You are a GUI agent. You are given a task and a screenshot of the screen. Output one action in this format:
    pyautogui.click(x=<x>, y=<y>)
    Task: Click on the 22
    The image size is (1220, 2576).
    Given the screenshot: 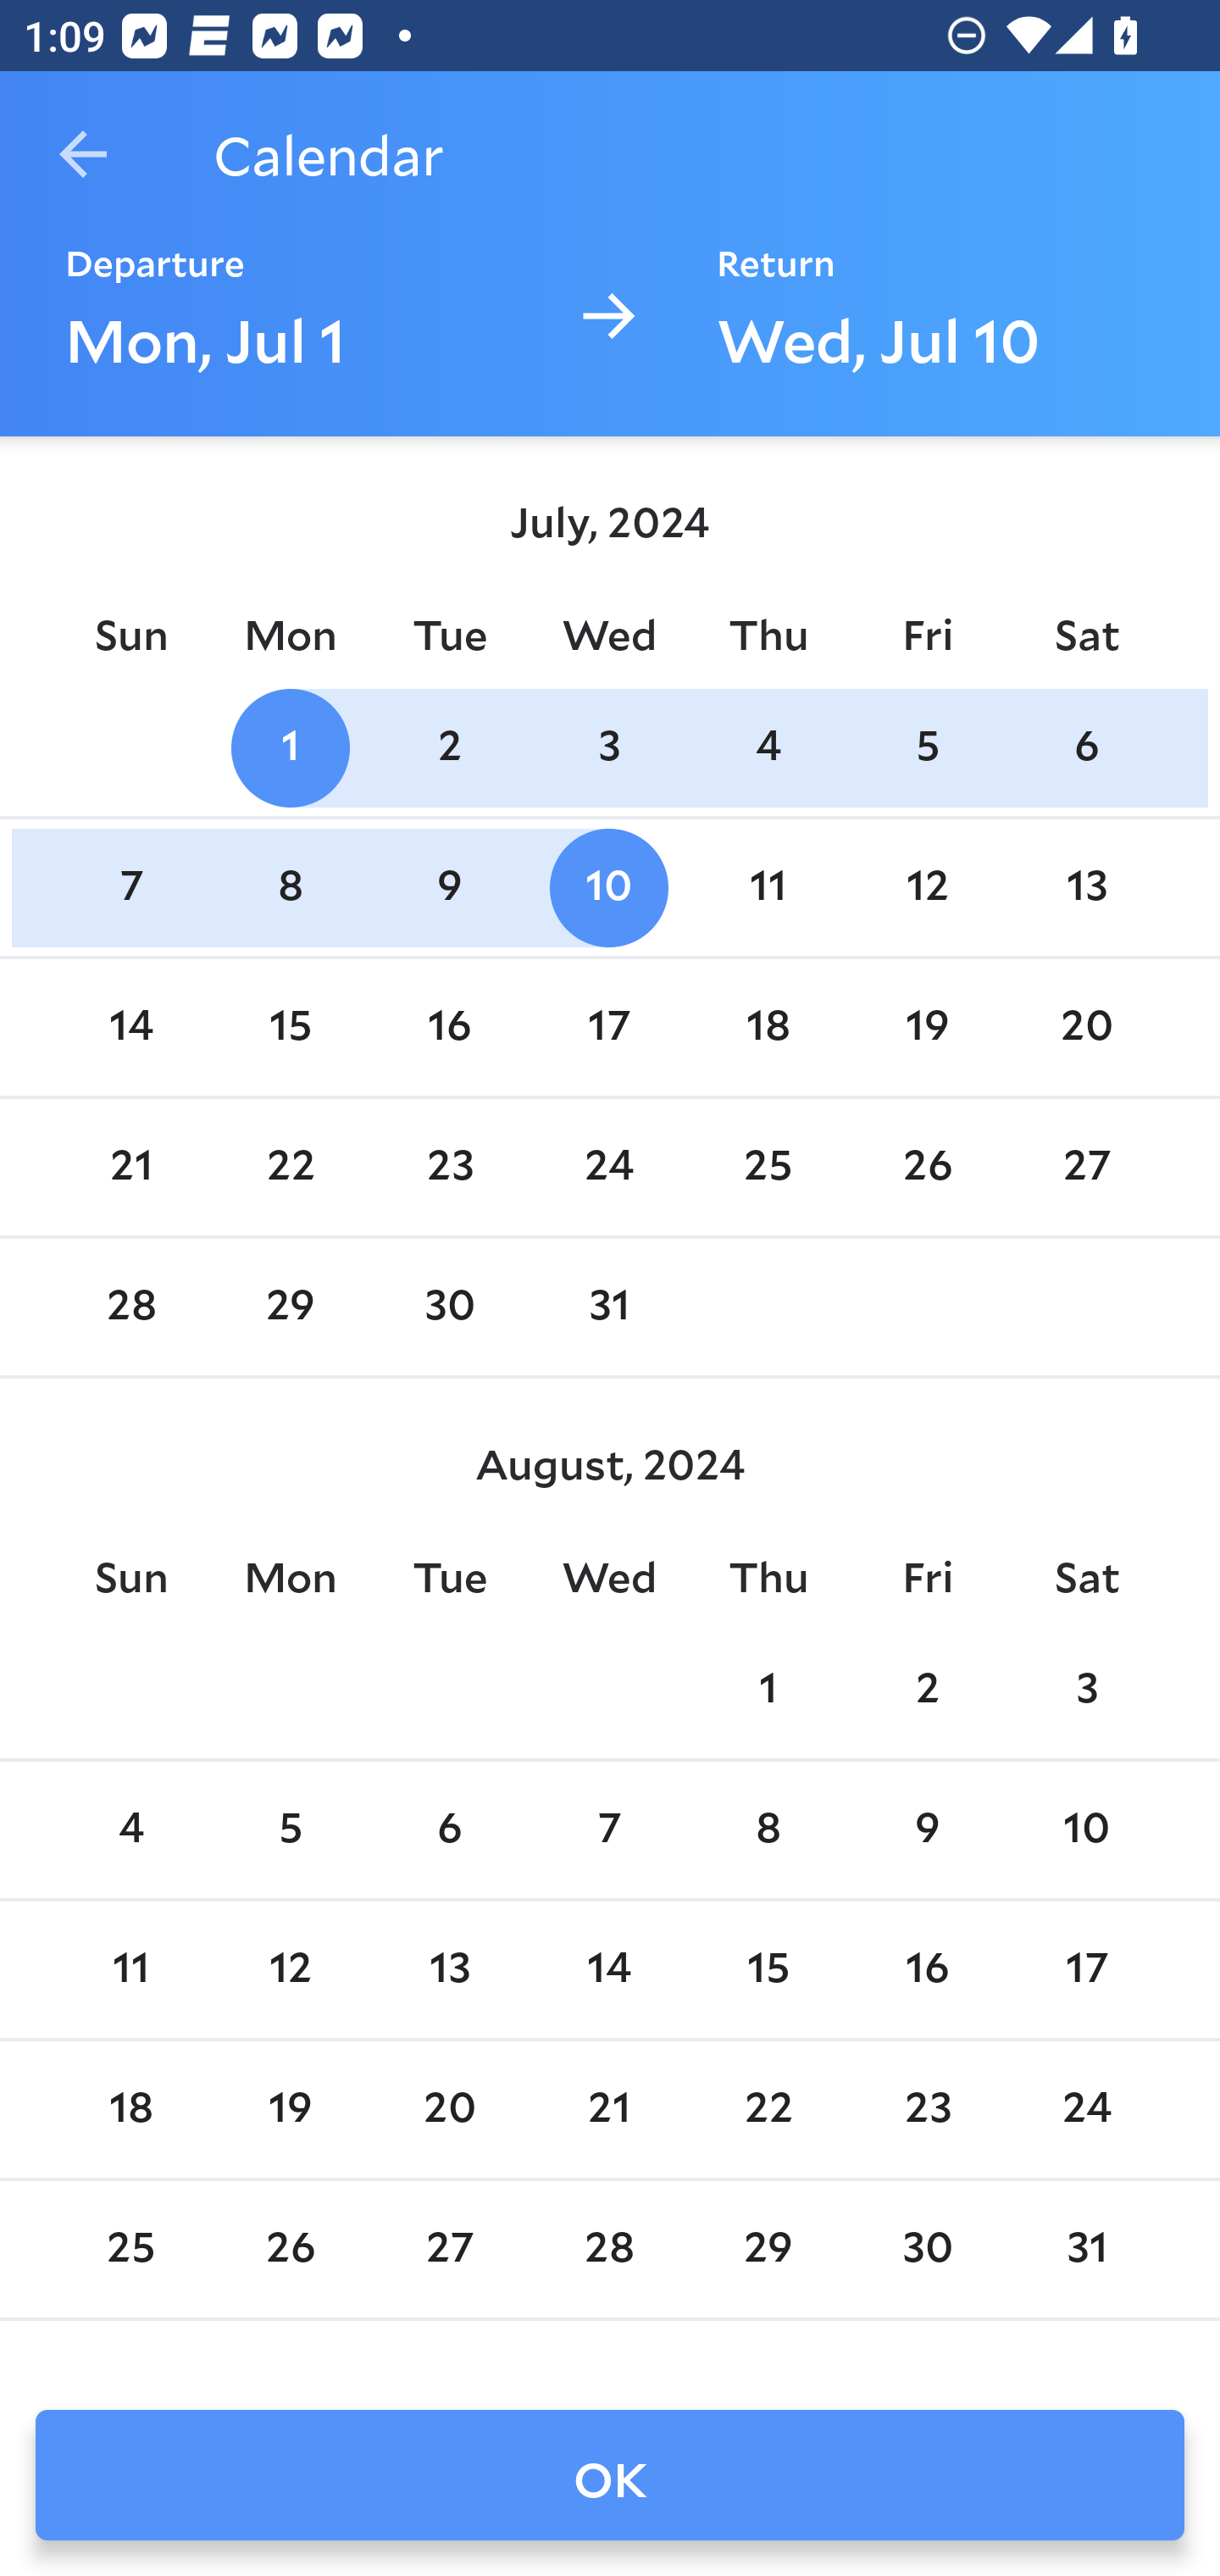 What is the action you would take?
    pyautogui.click(x=291, y=1167)
    